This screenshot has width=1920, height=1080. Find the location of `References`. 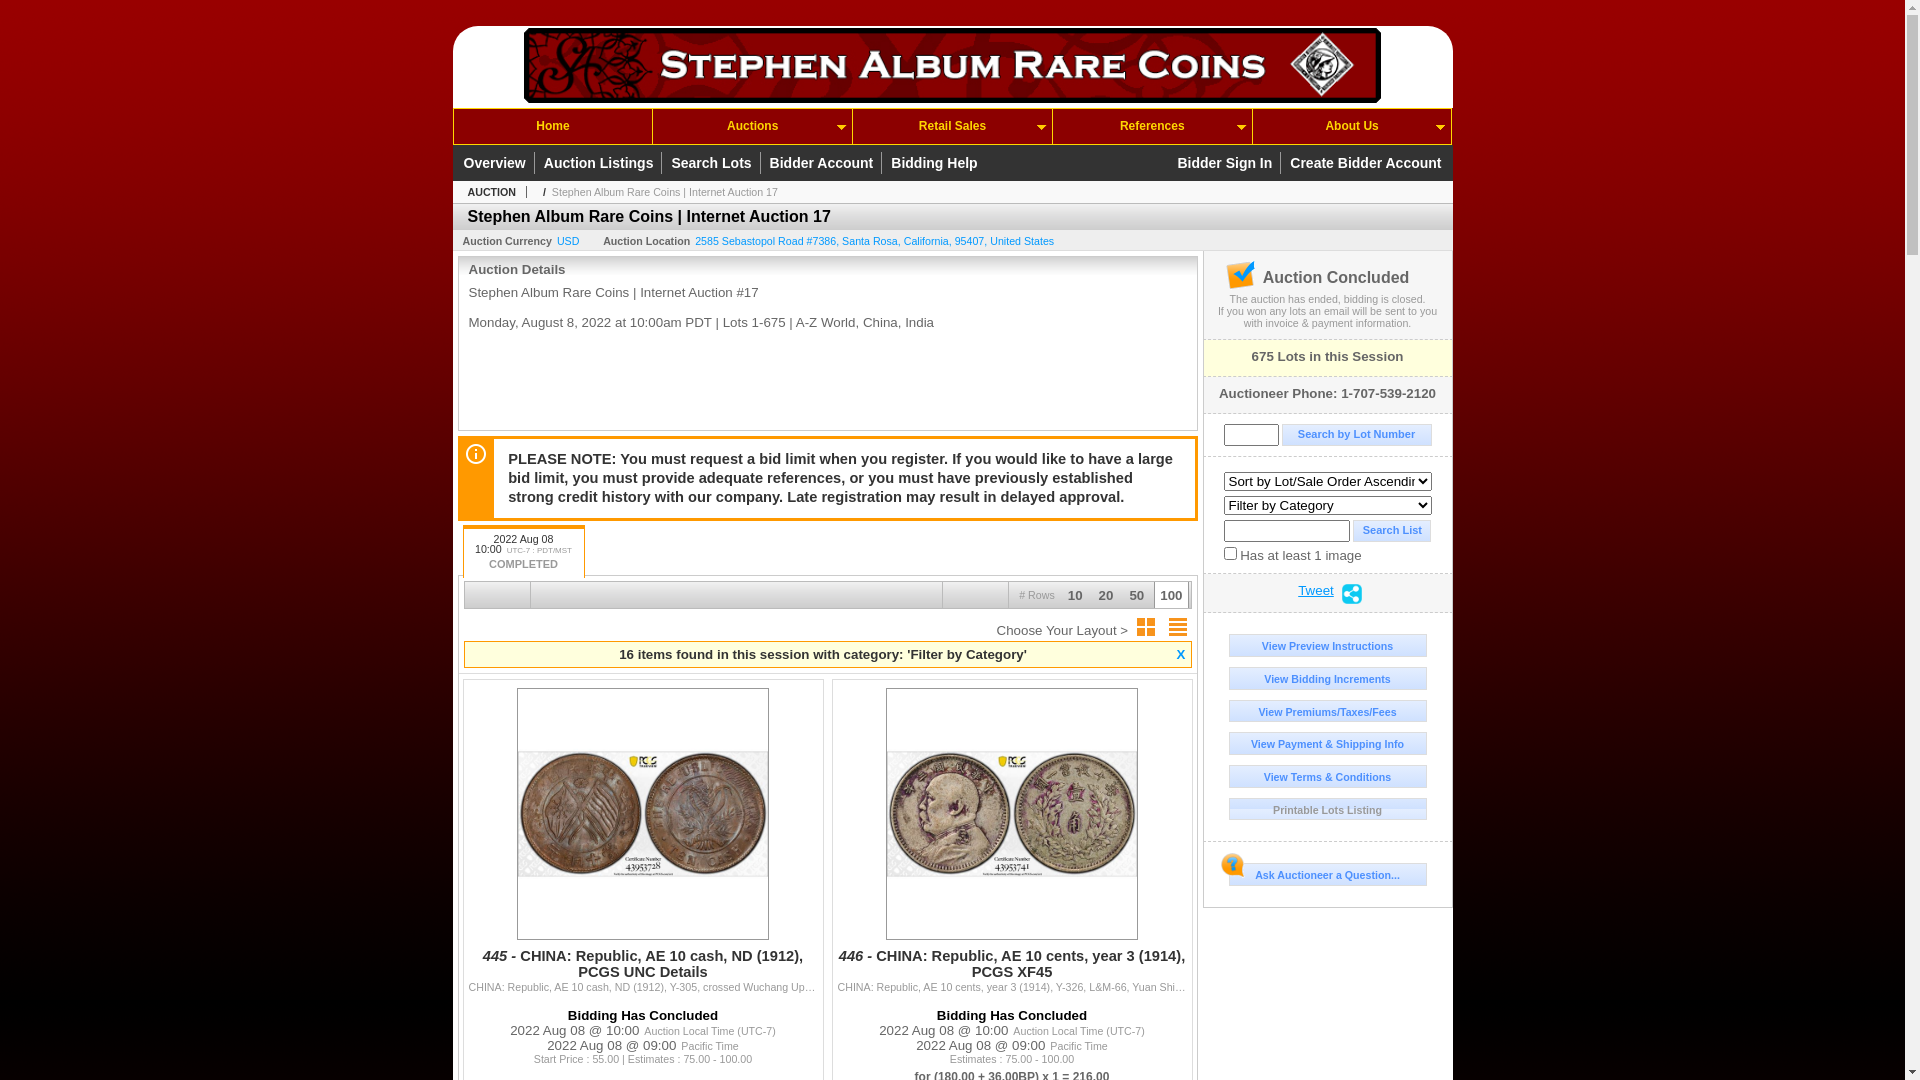

References is located at coordinates (1152, 126).